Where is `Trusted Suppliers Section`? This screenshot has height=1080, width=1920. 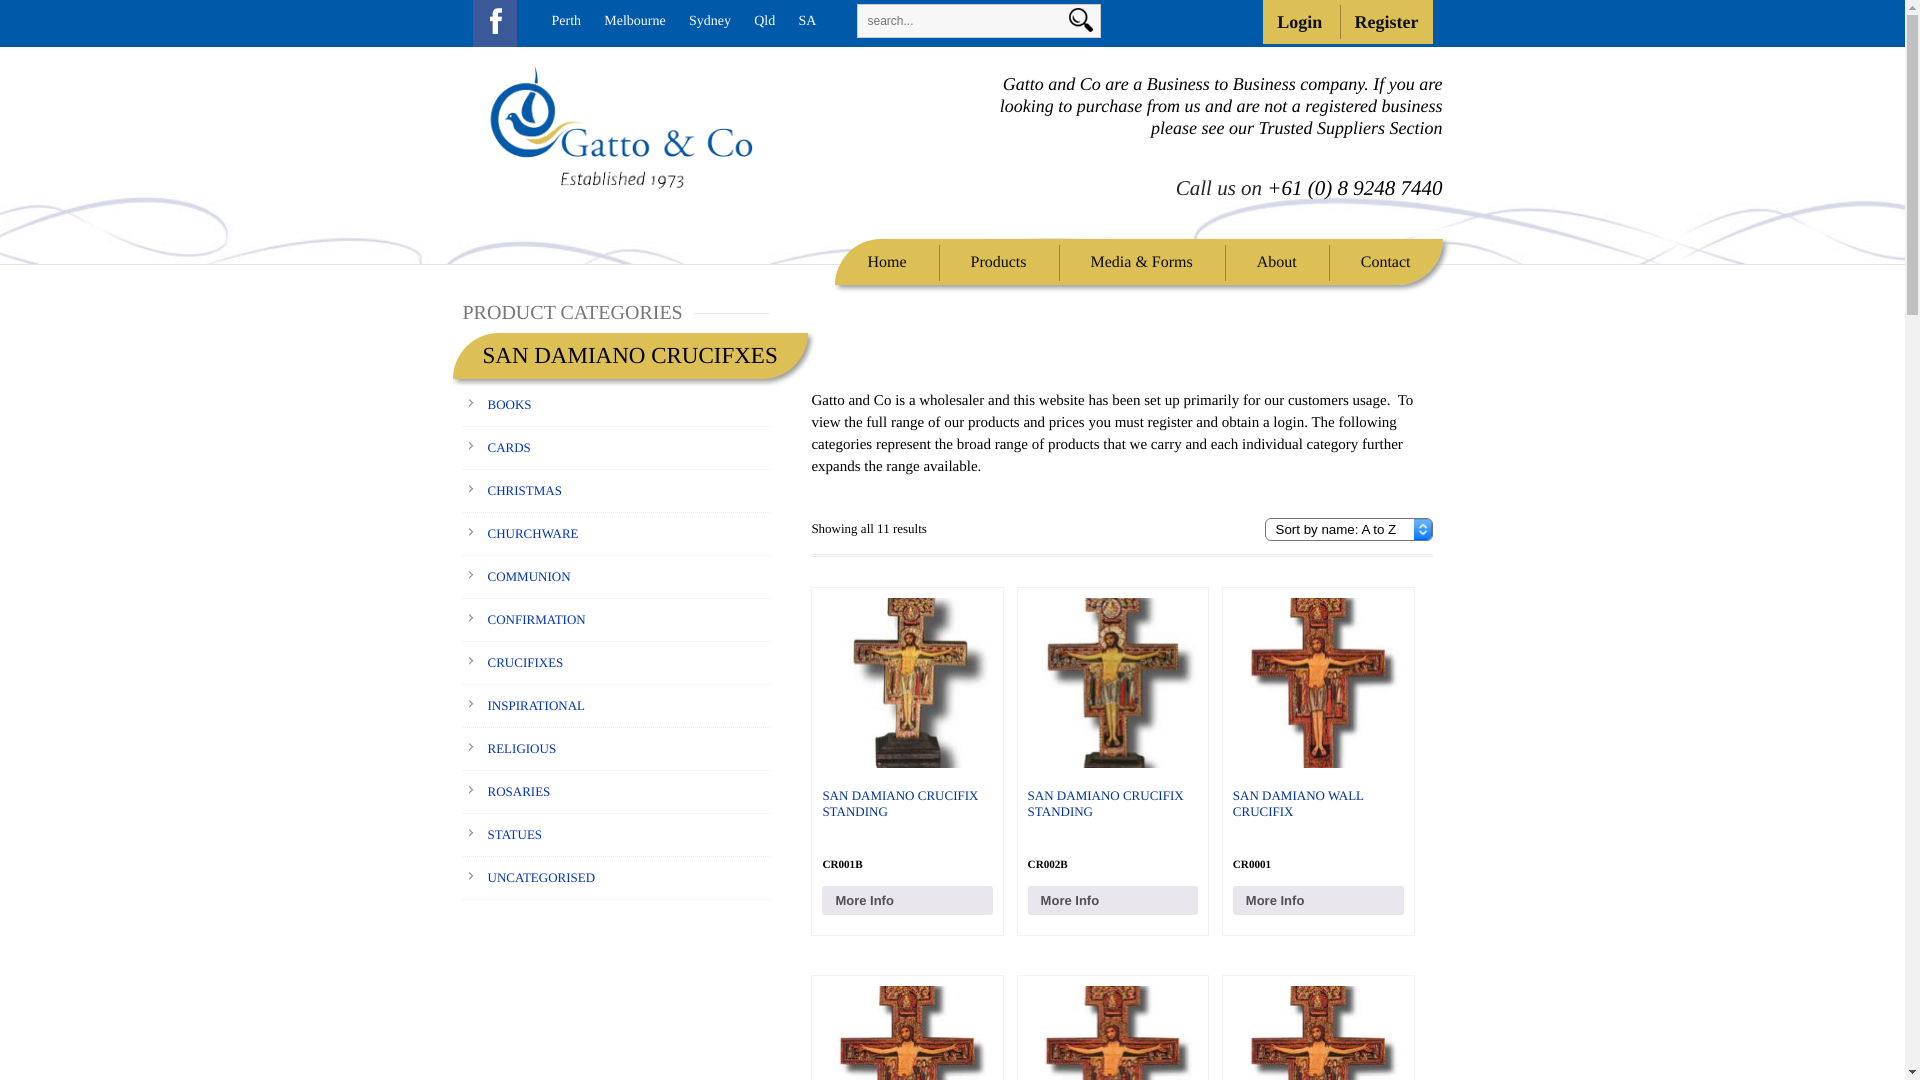
Trusted Suppliers Section is located at coordinates (1350, 128).